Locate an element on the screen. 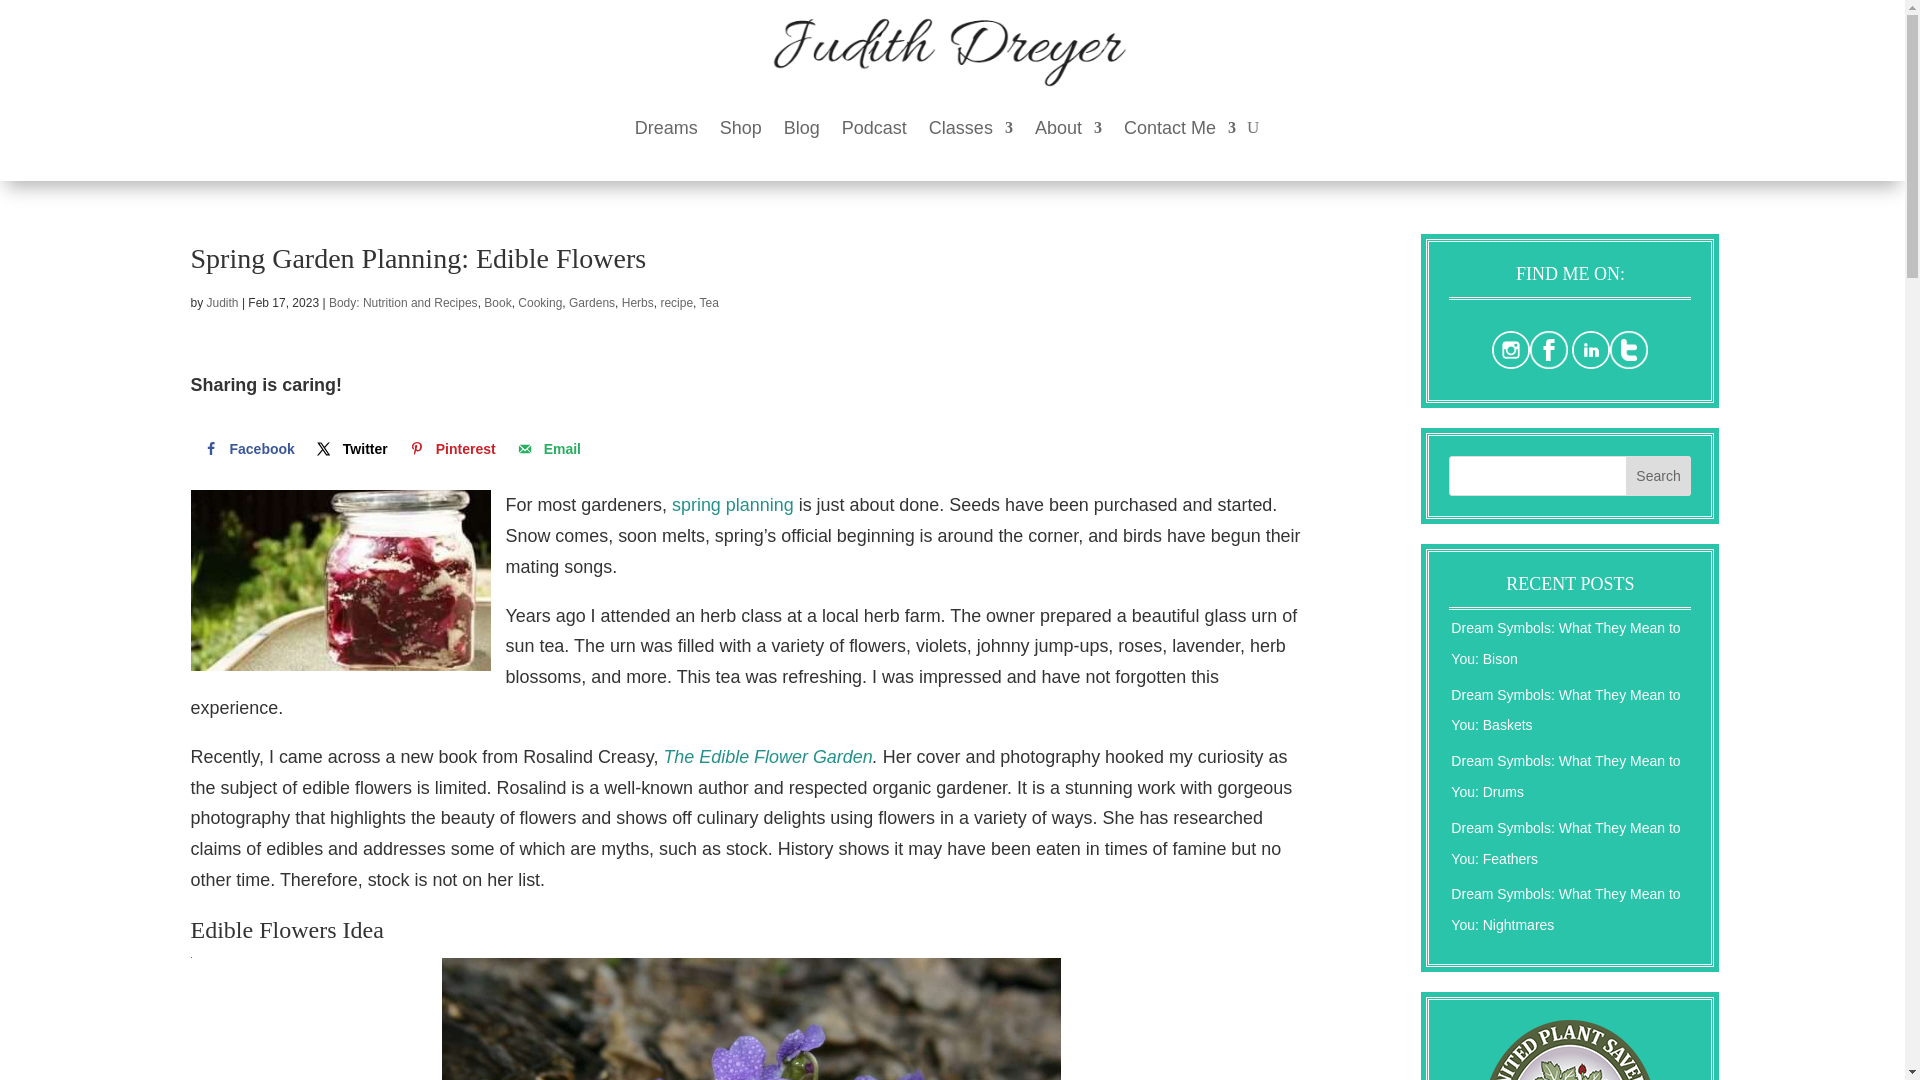 The image size is (1920, 1080). Tea is located at coordinates (709, 302).